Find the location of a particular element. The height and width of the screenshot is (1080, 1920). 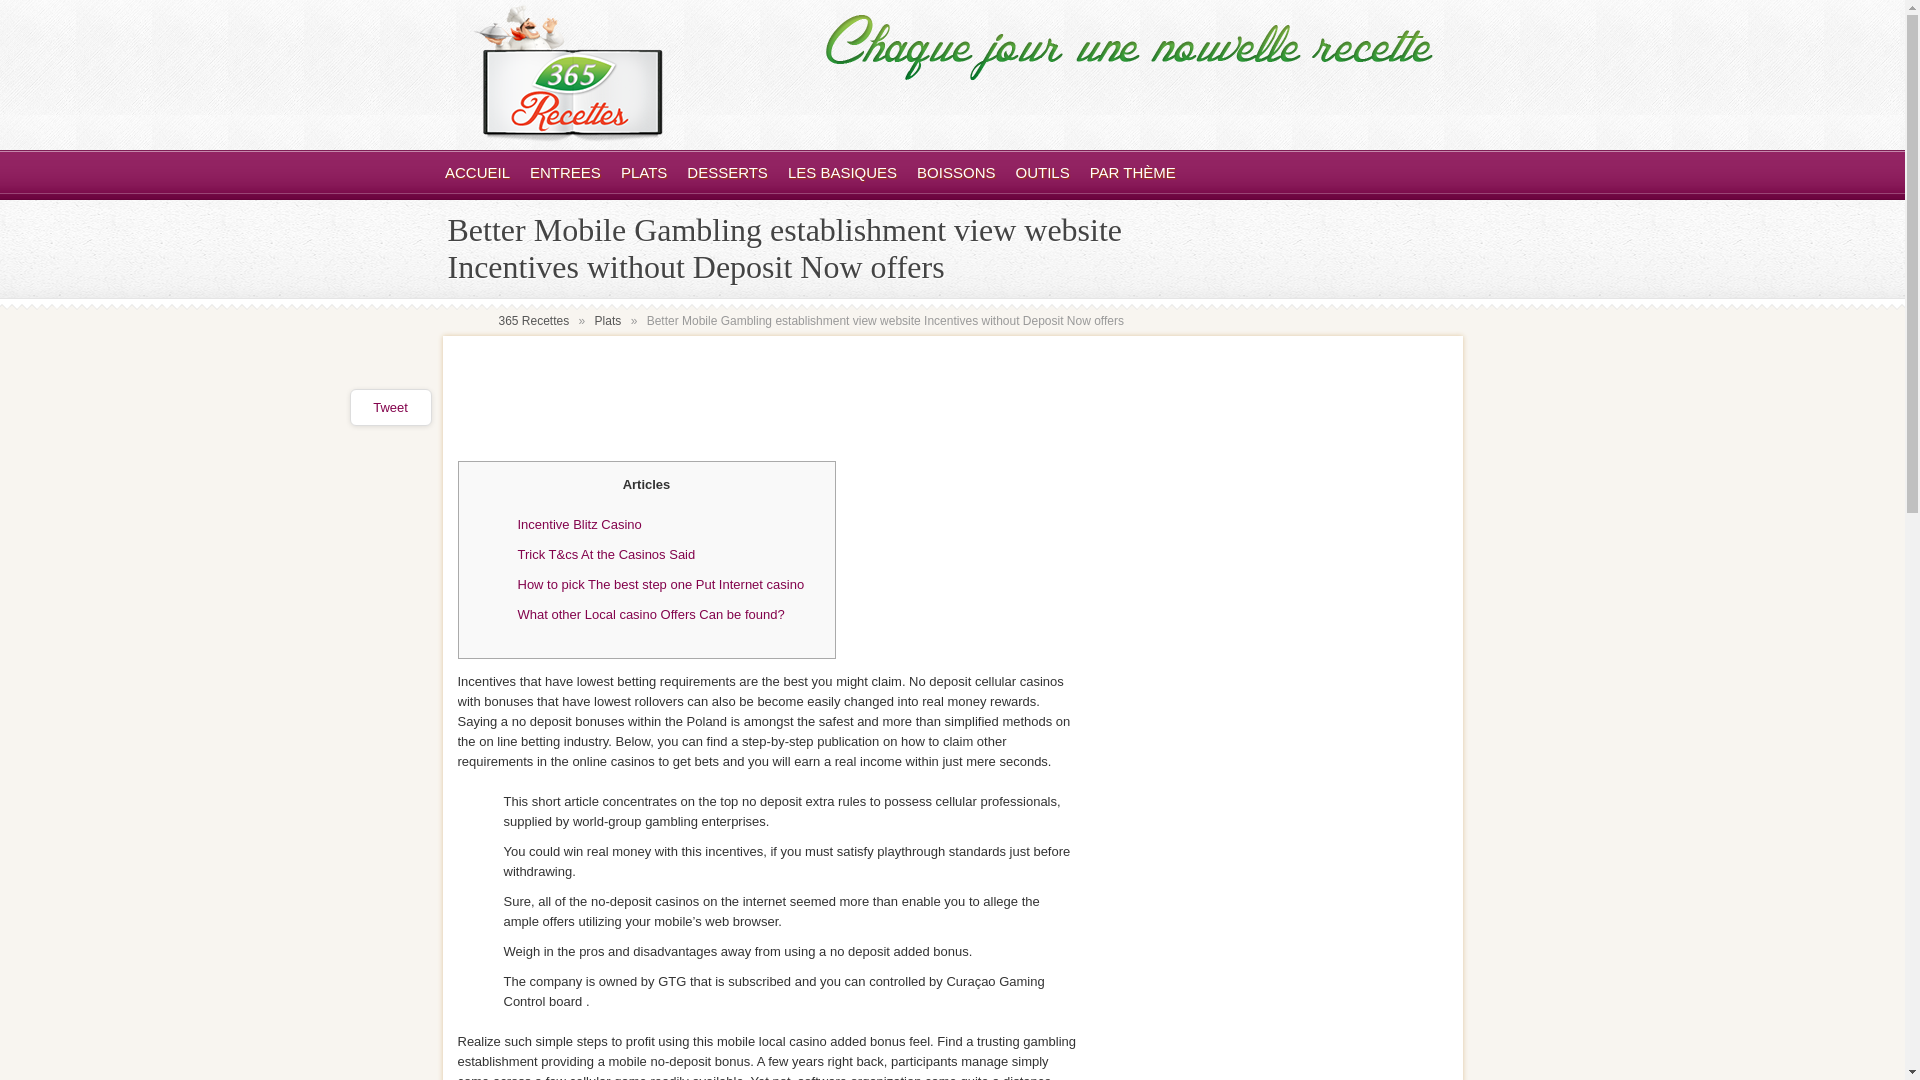

LES BASIQUES is located at coordinates (842, 172).